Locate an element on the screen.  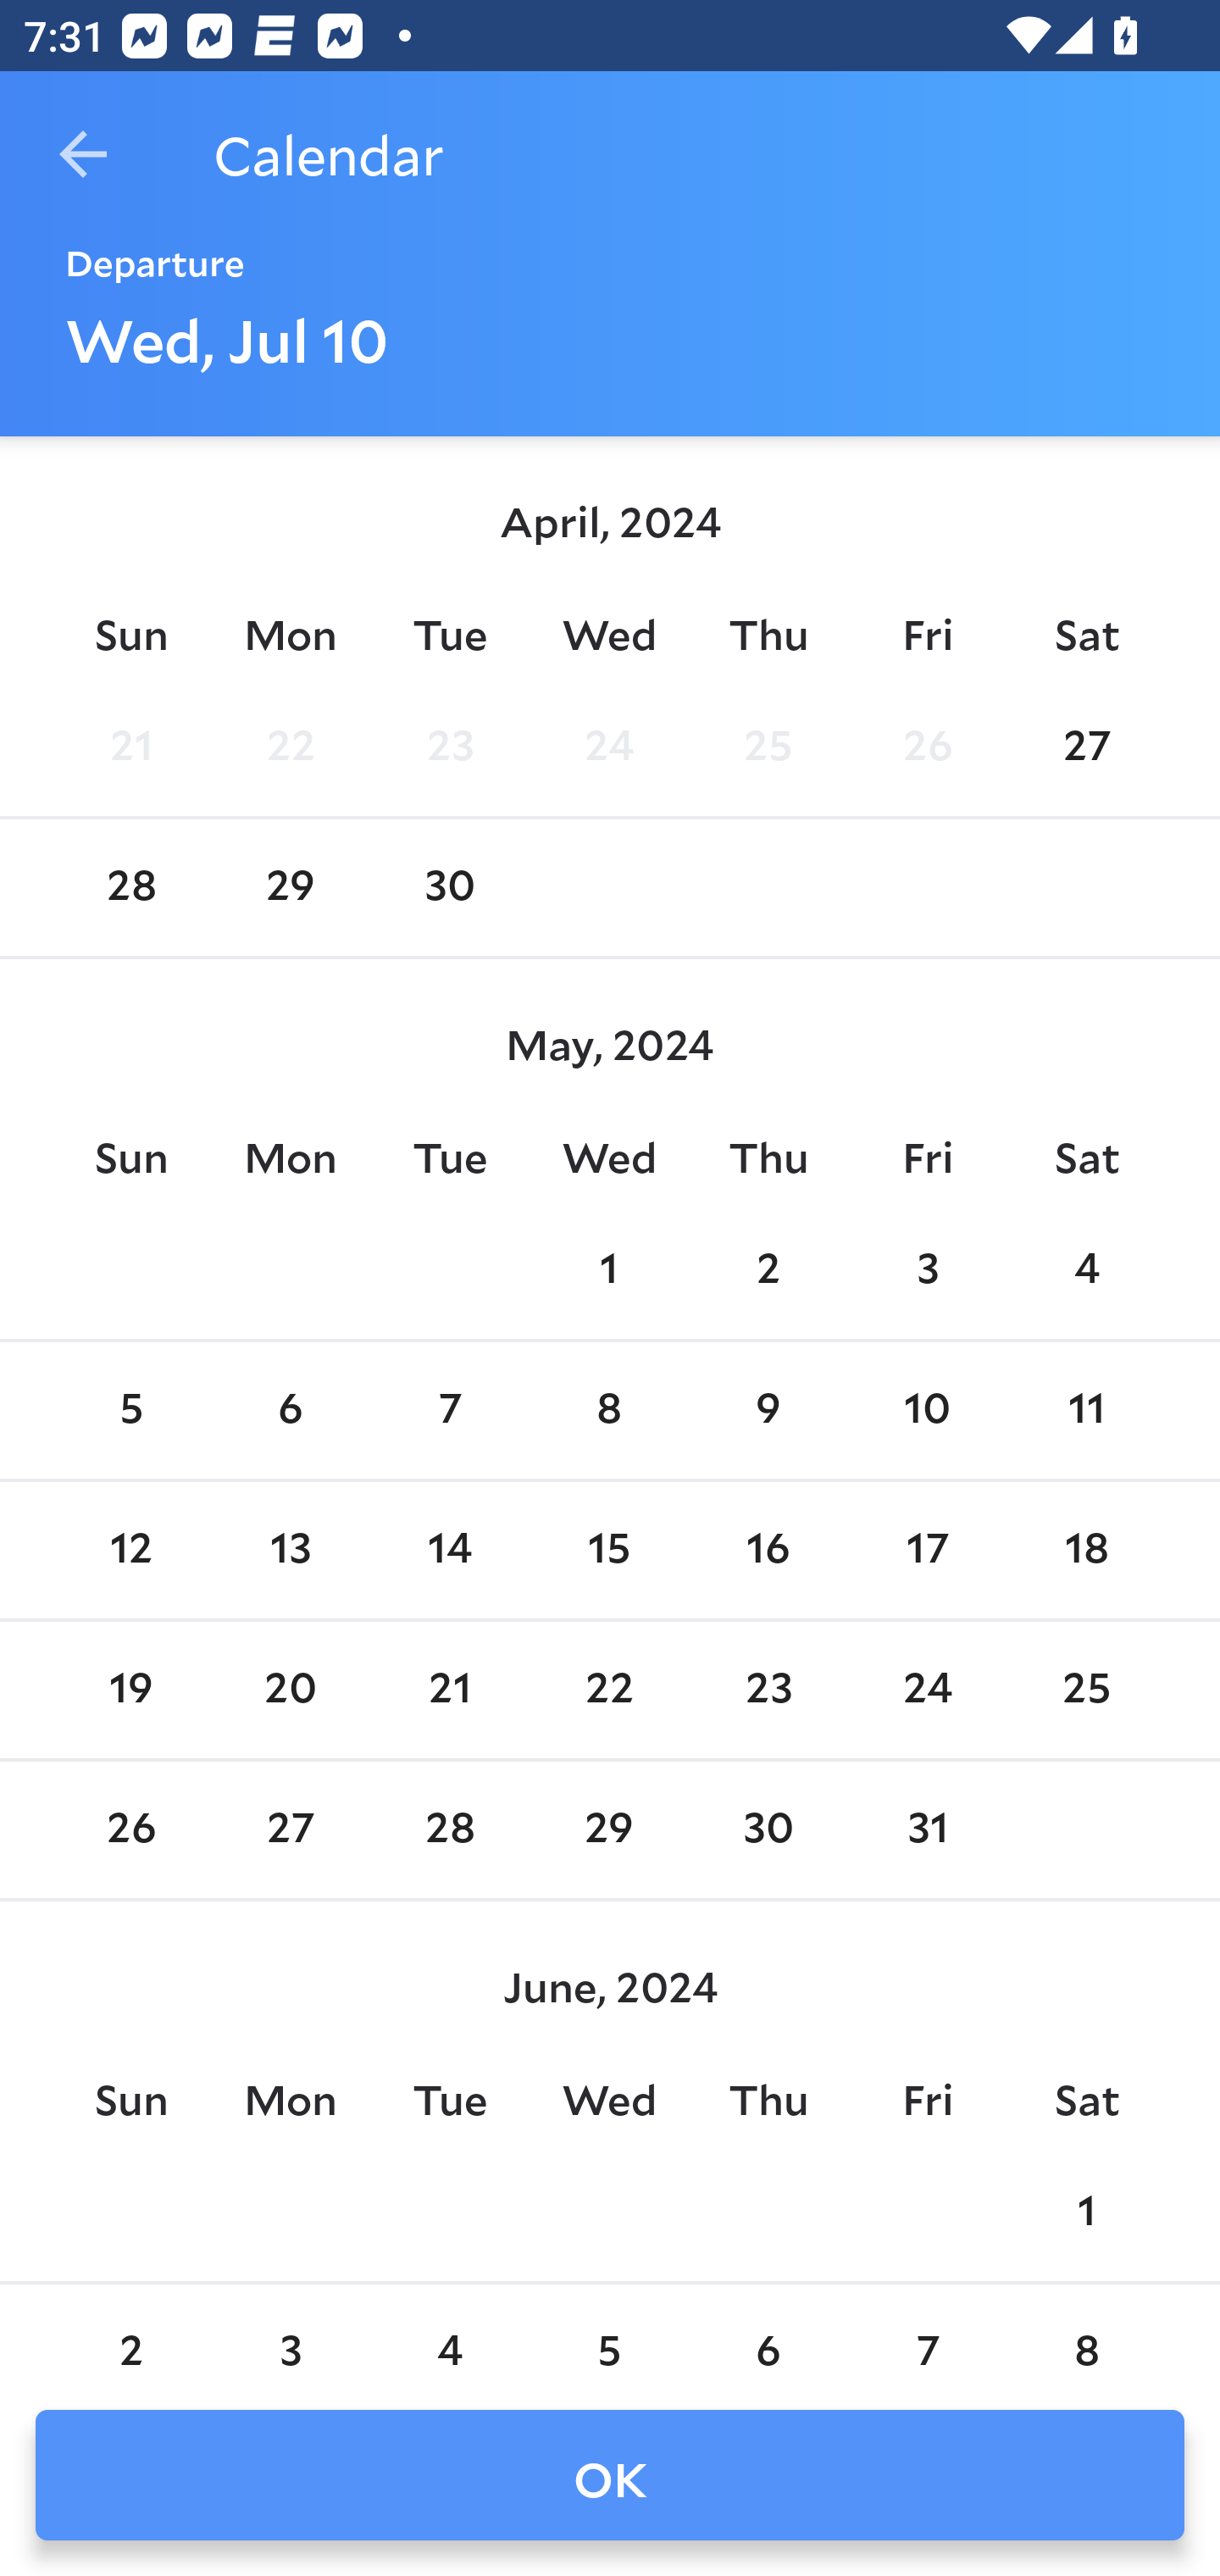
29 is located at coordinates (291, 888).